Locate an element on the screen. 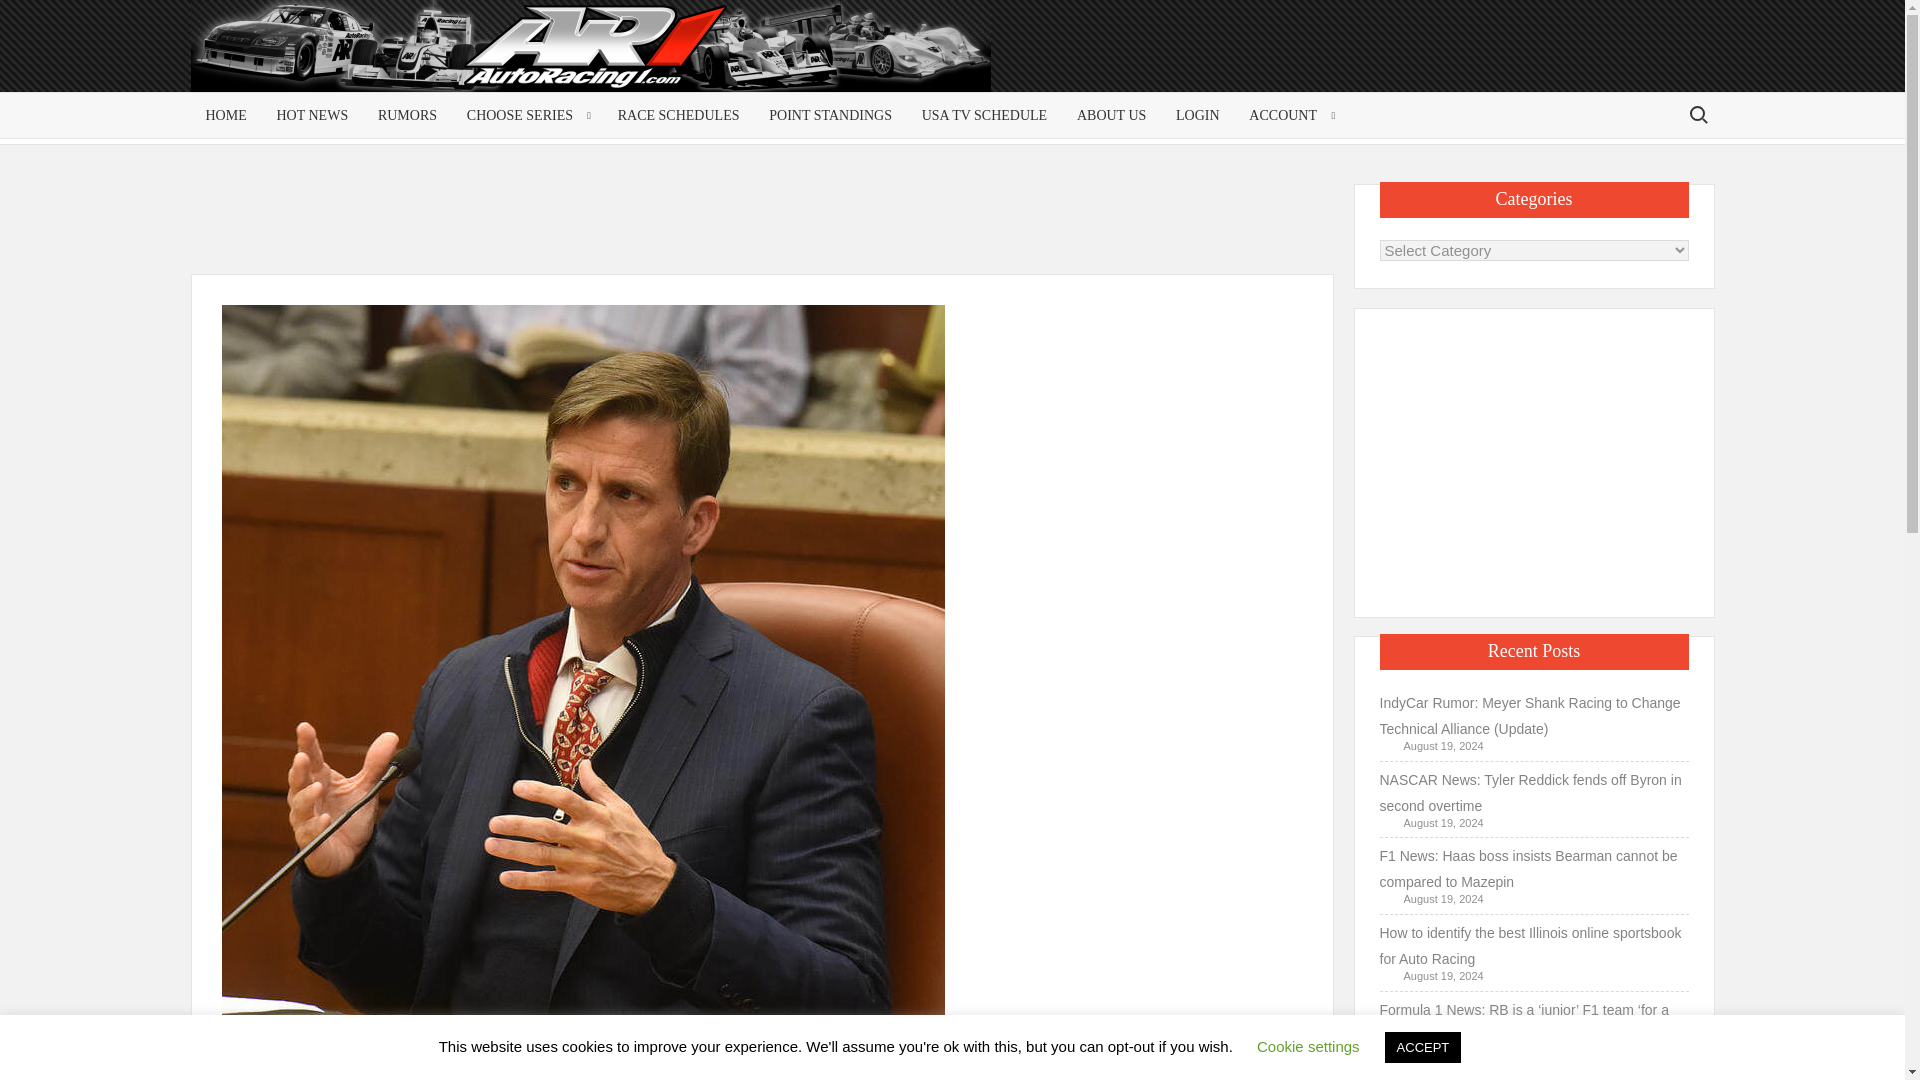  HOME is located at coordinates (226, 115).